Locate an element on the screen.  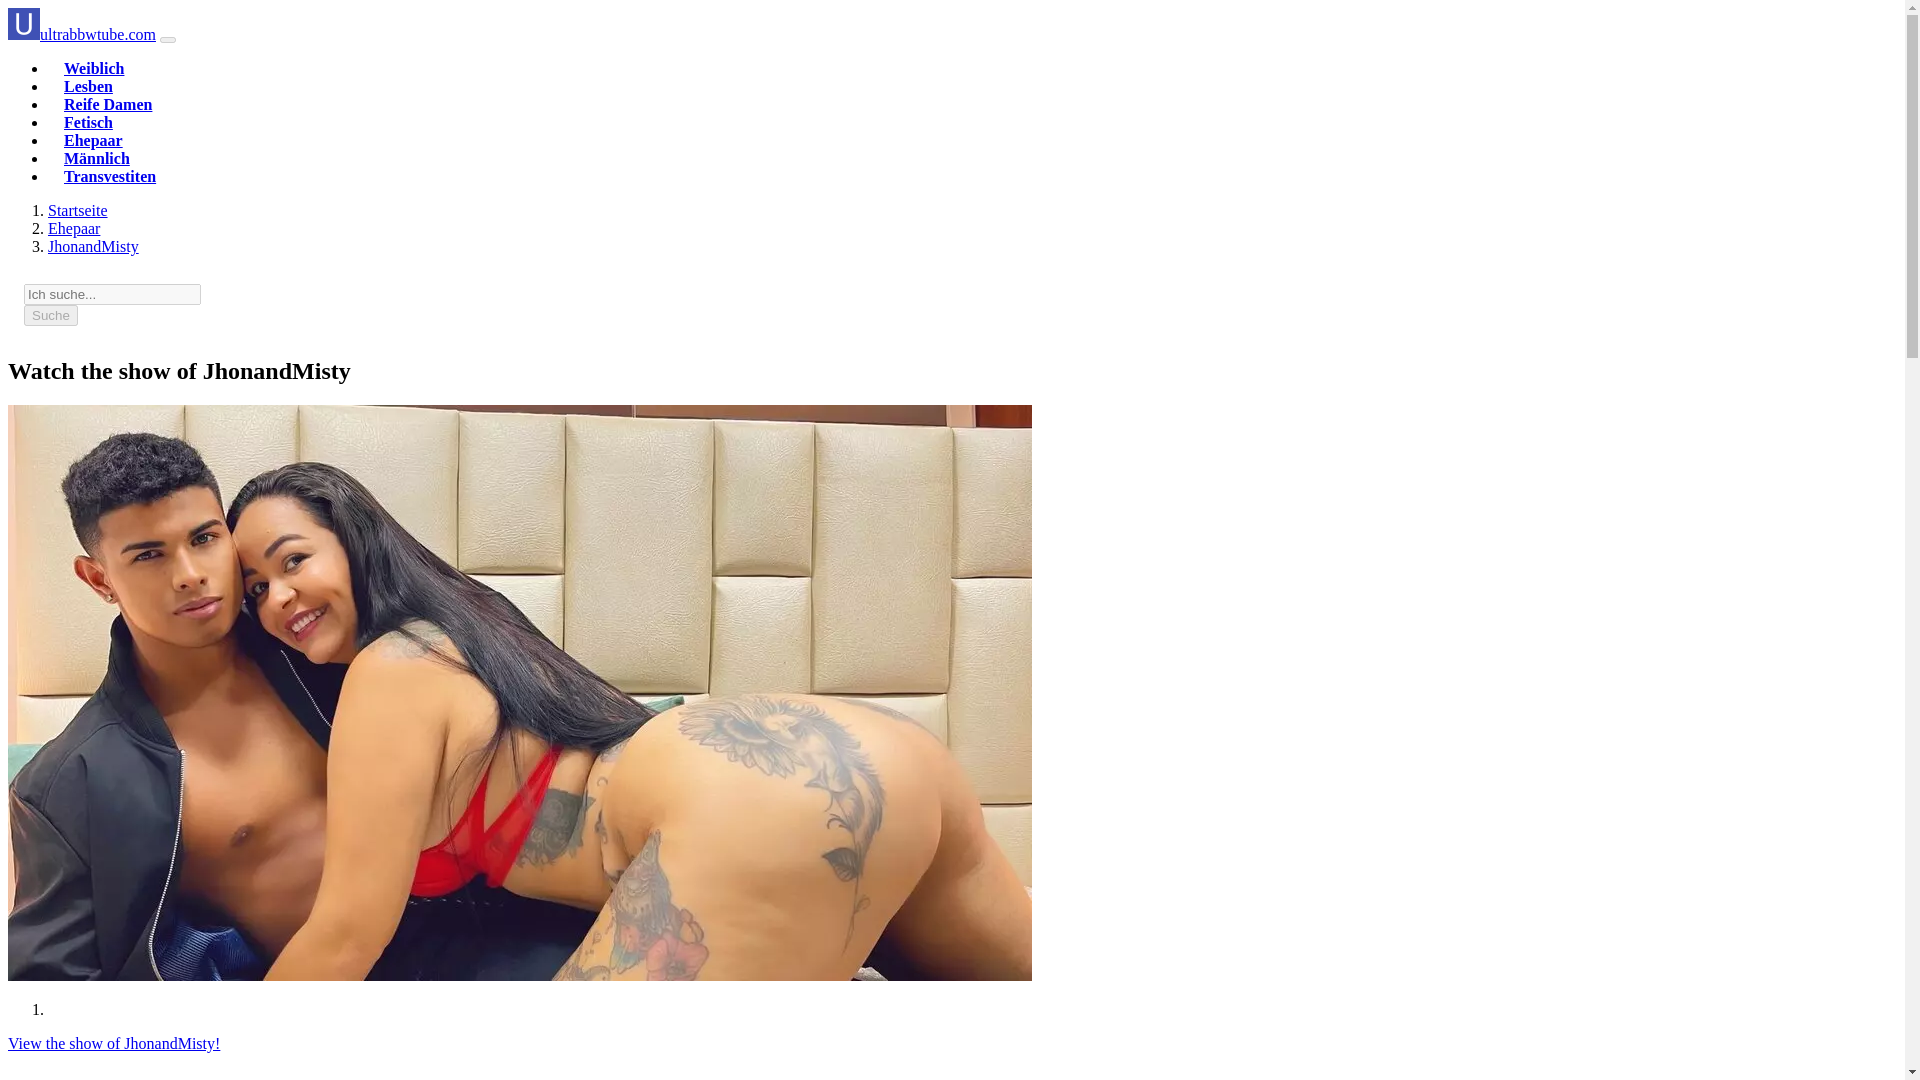
Fetisch is located at coordinates (88, 122).